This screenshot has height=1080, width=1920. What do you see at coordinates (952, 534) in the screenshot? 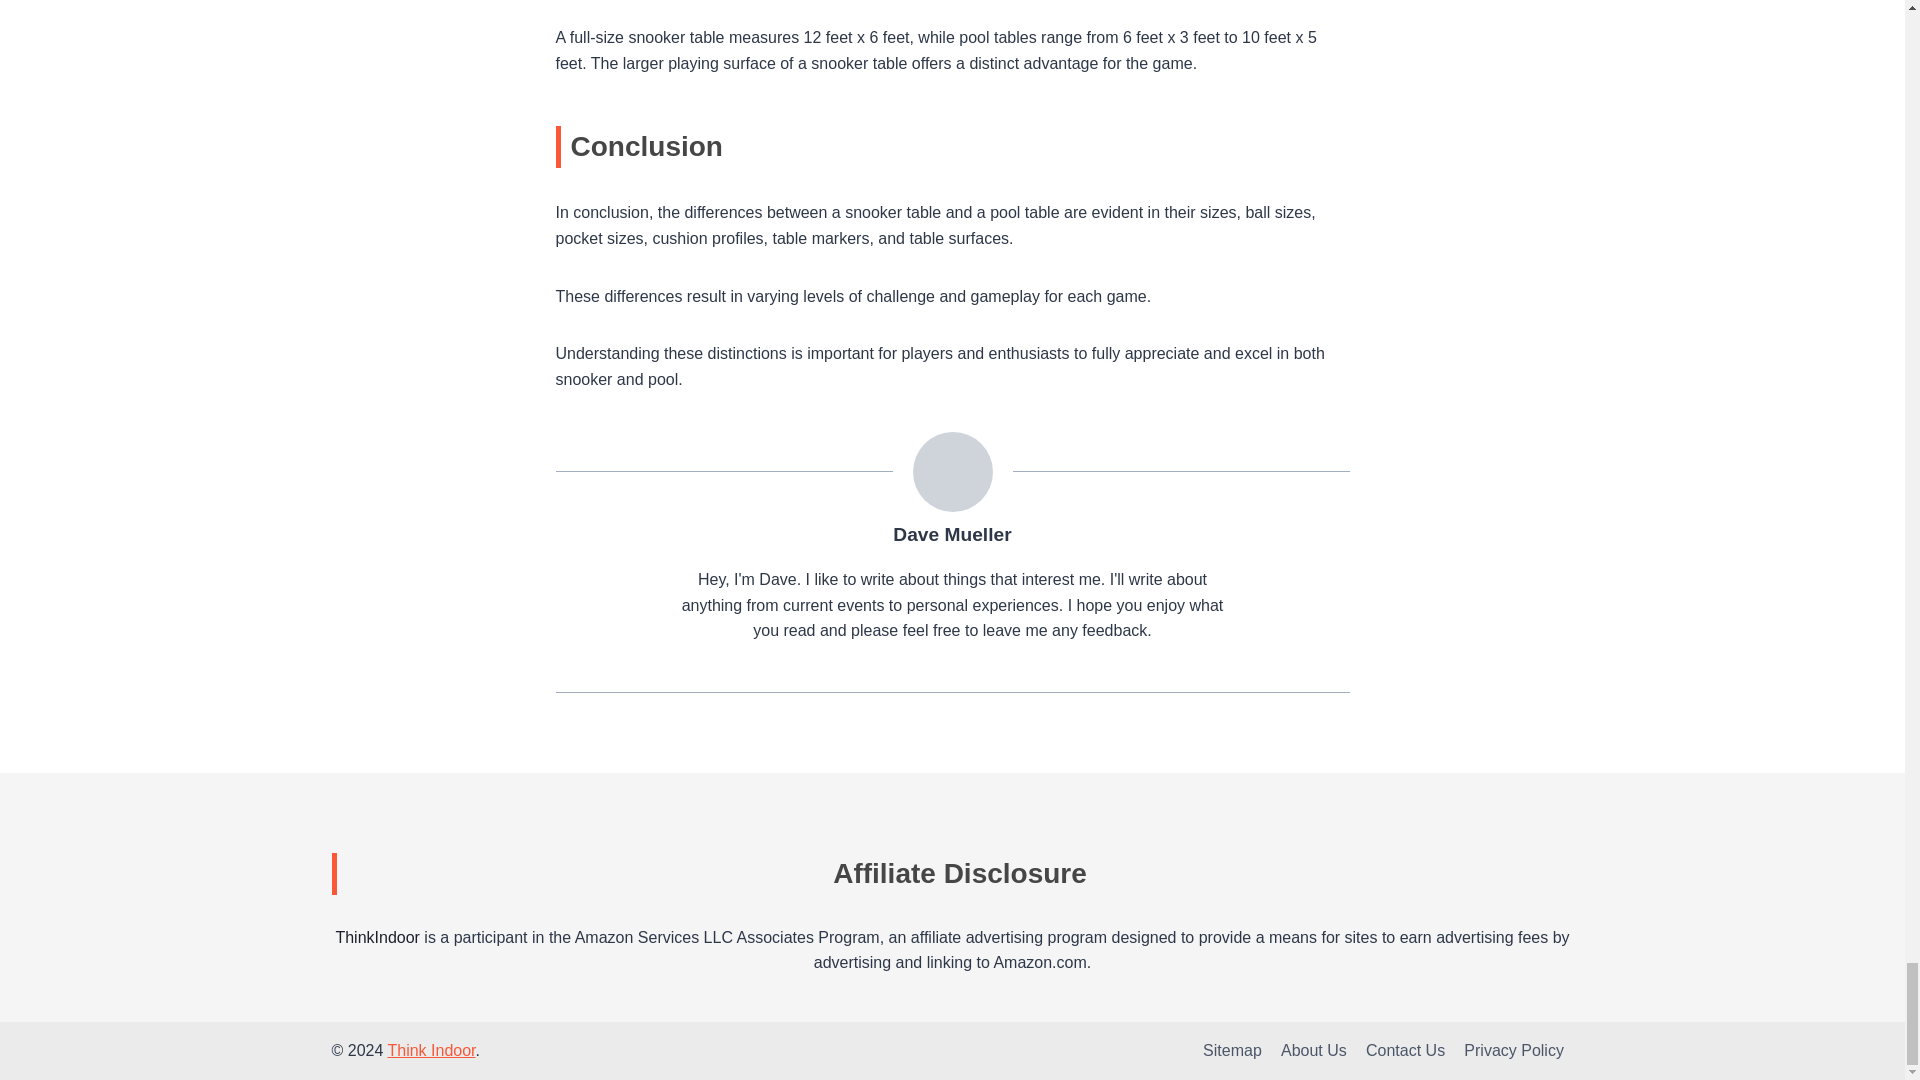
I see `Posts by Dave Mueller` at bounding box center [952, 534].